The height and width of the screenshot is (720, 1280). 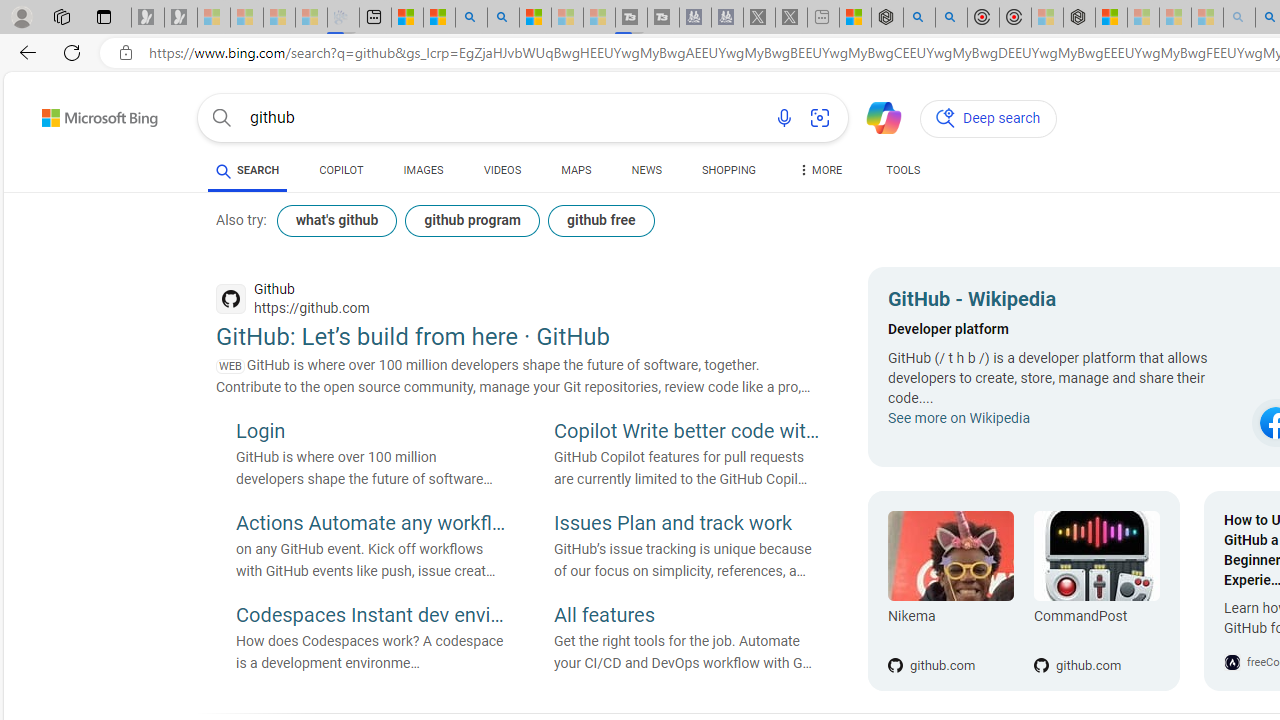 I want to click on MAPS, so click(x=576, y=174).